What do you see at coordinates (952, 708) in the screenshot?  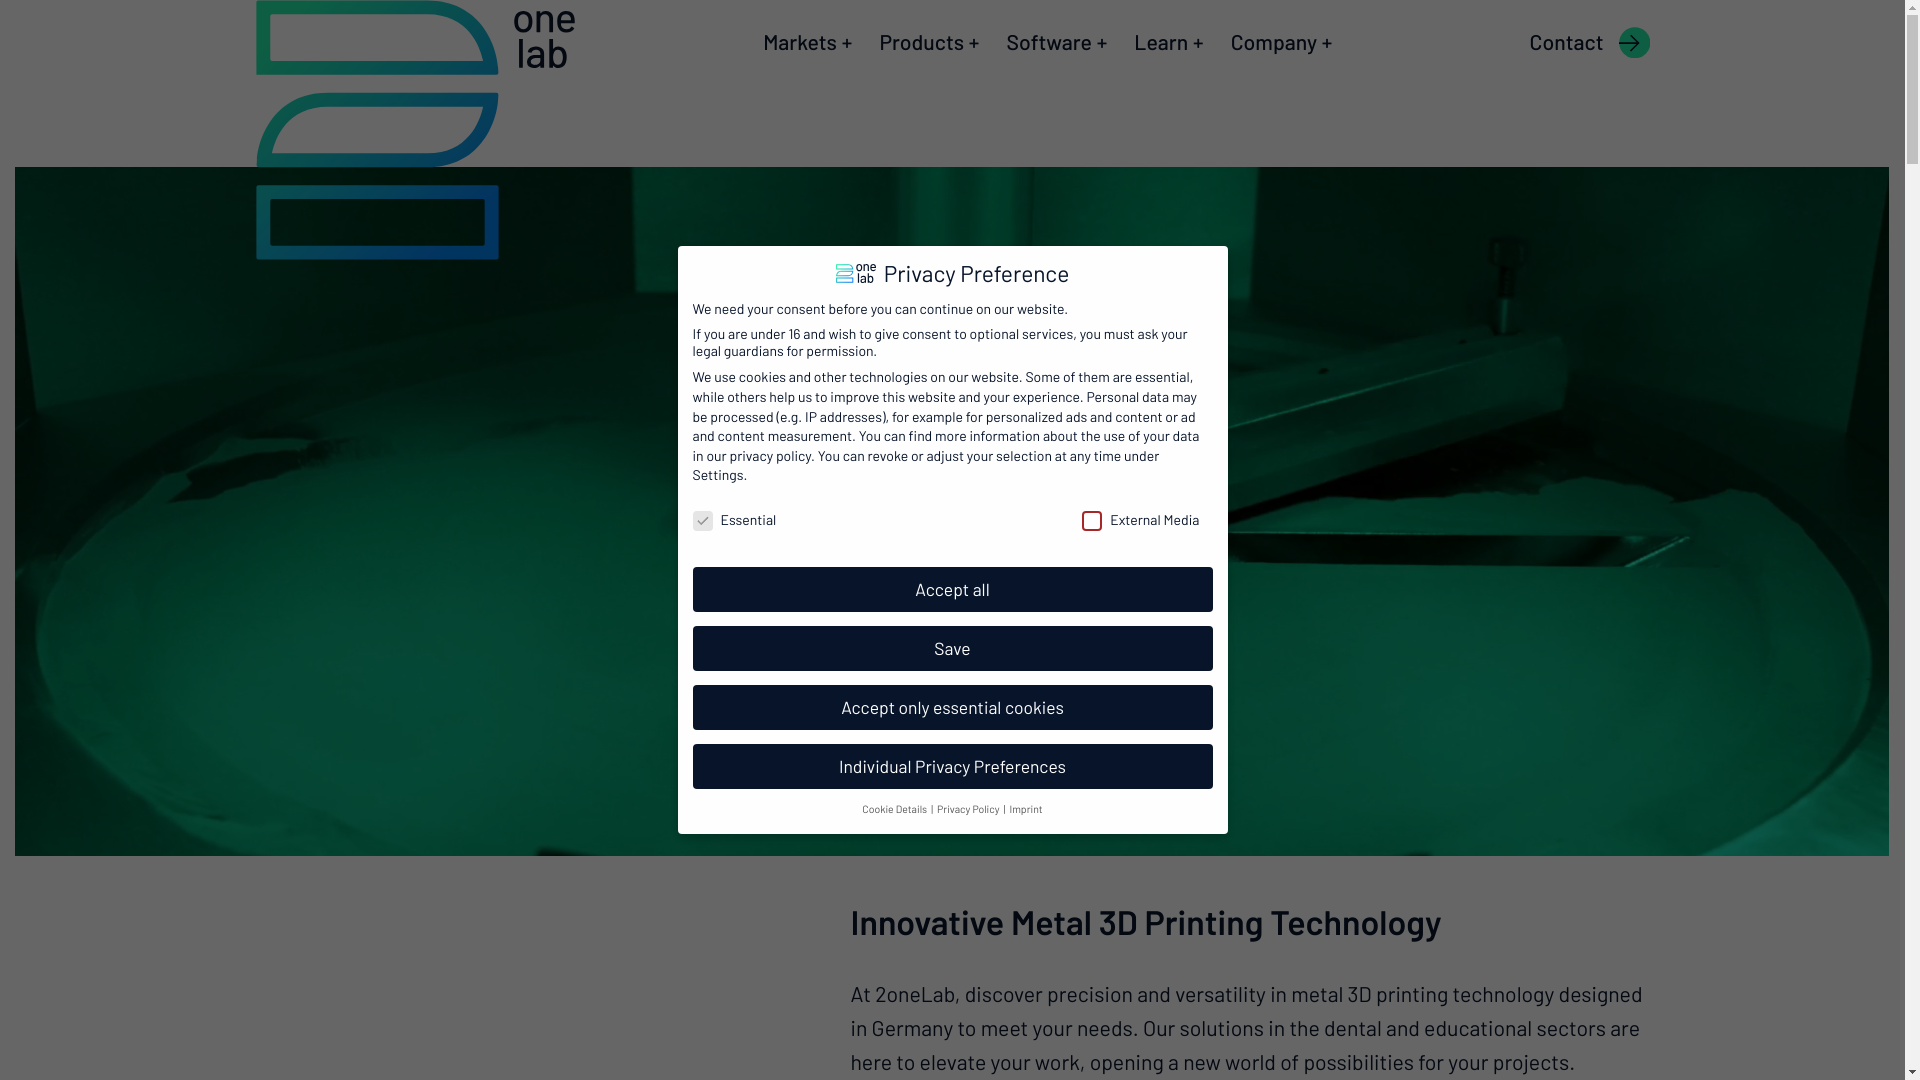 I see `Accept only essential cookies` at bounding box center [952, 708].